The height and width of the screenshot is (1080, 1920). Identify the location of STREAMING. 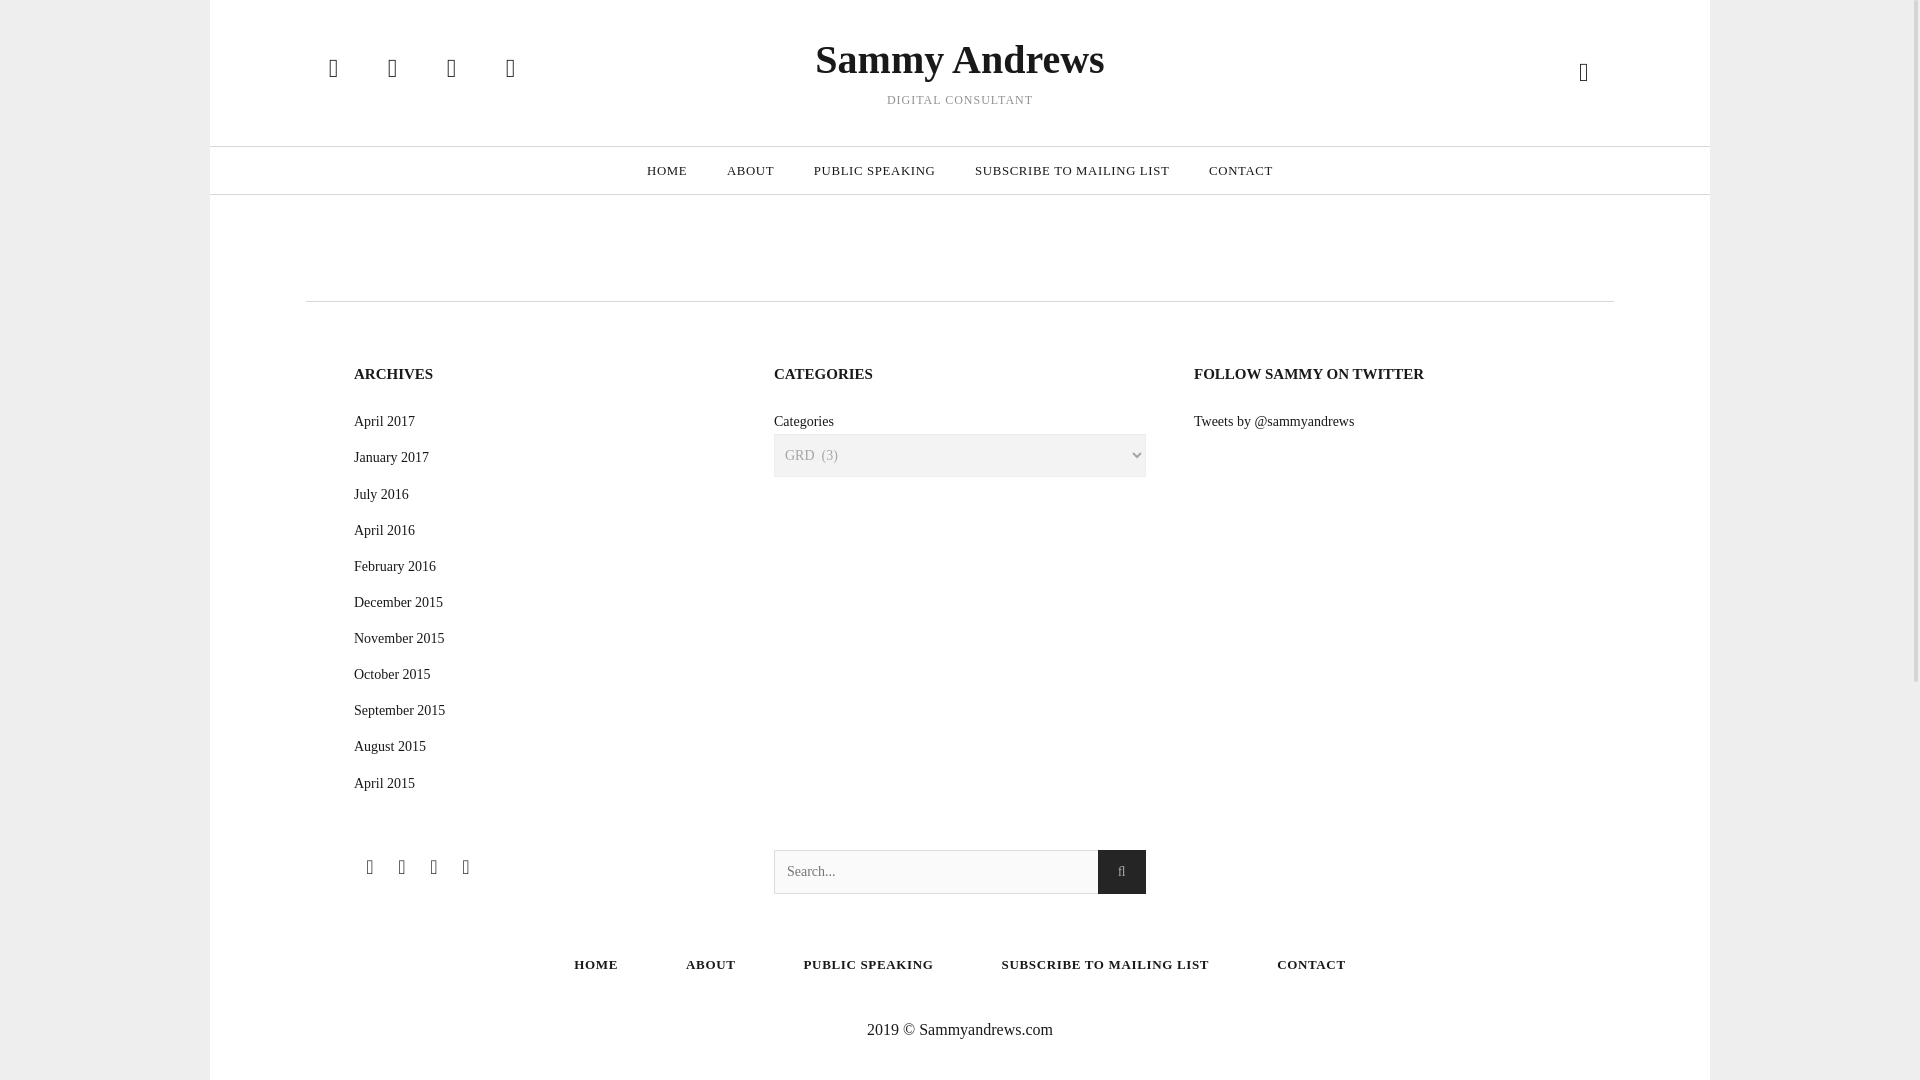
(1089, 24).